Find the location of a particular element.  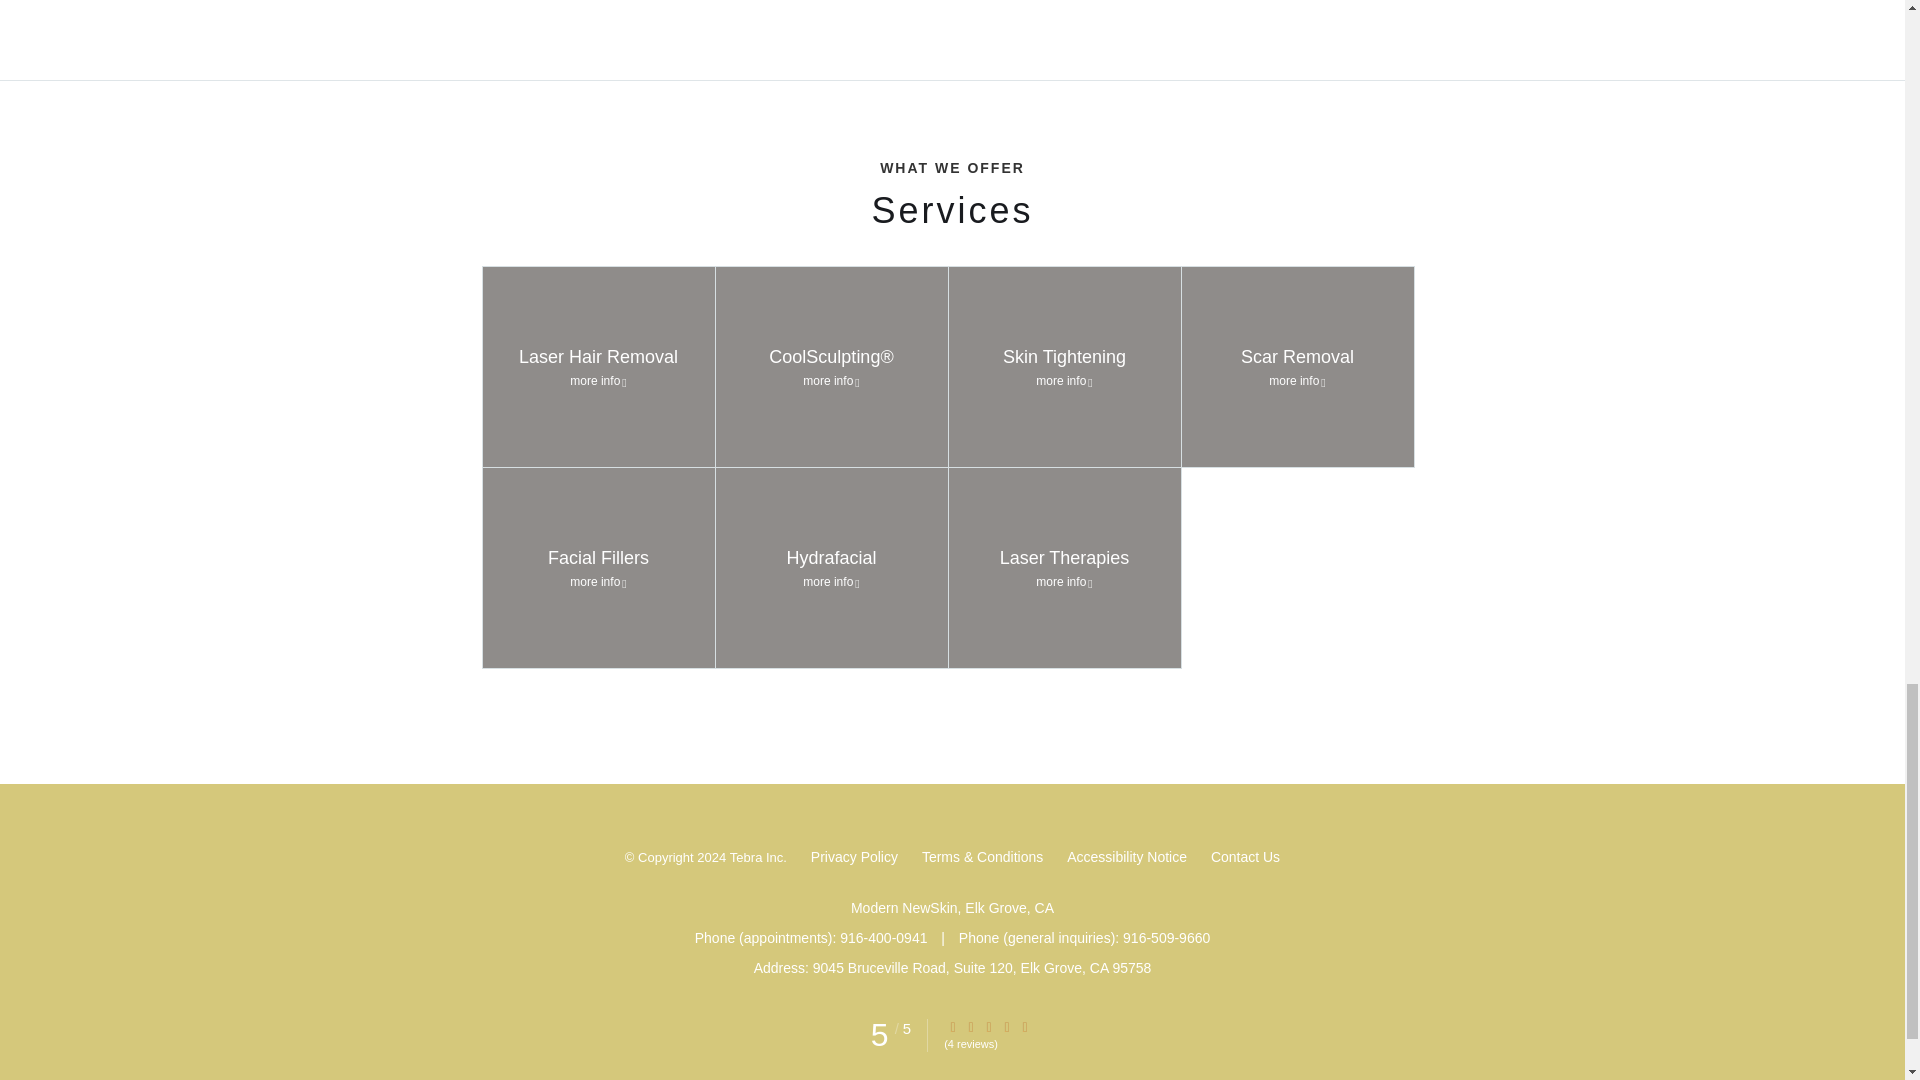

Star Rating is located at coordinates (953, 1026).